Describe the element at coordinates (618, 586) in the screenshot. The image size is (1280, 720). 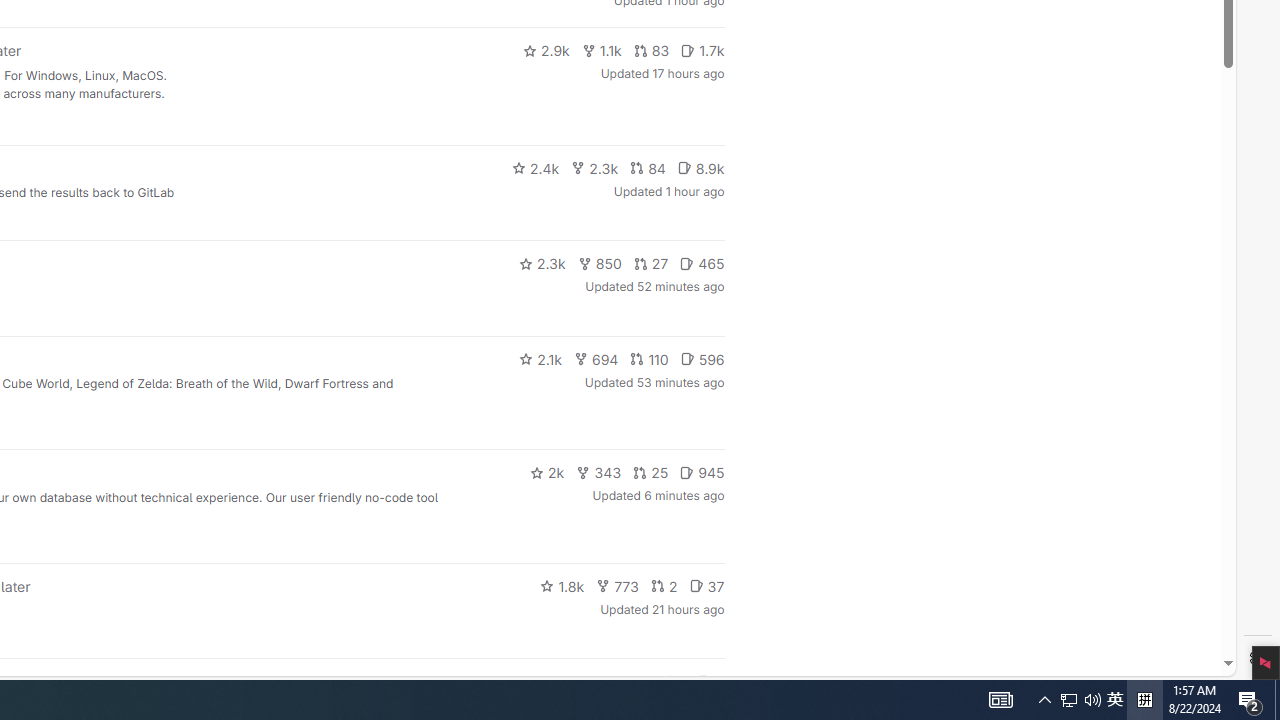
I see `773` at that location.